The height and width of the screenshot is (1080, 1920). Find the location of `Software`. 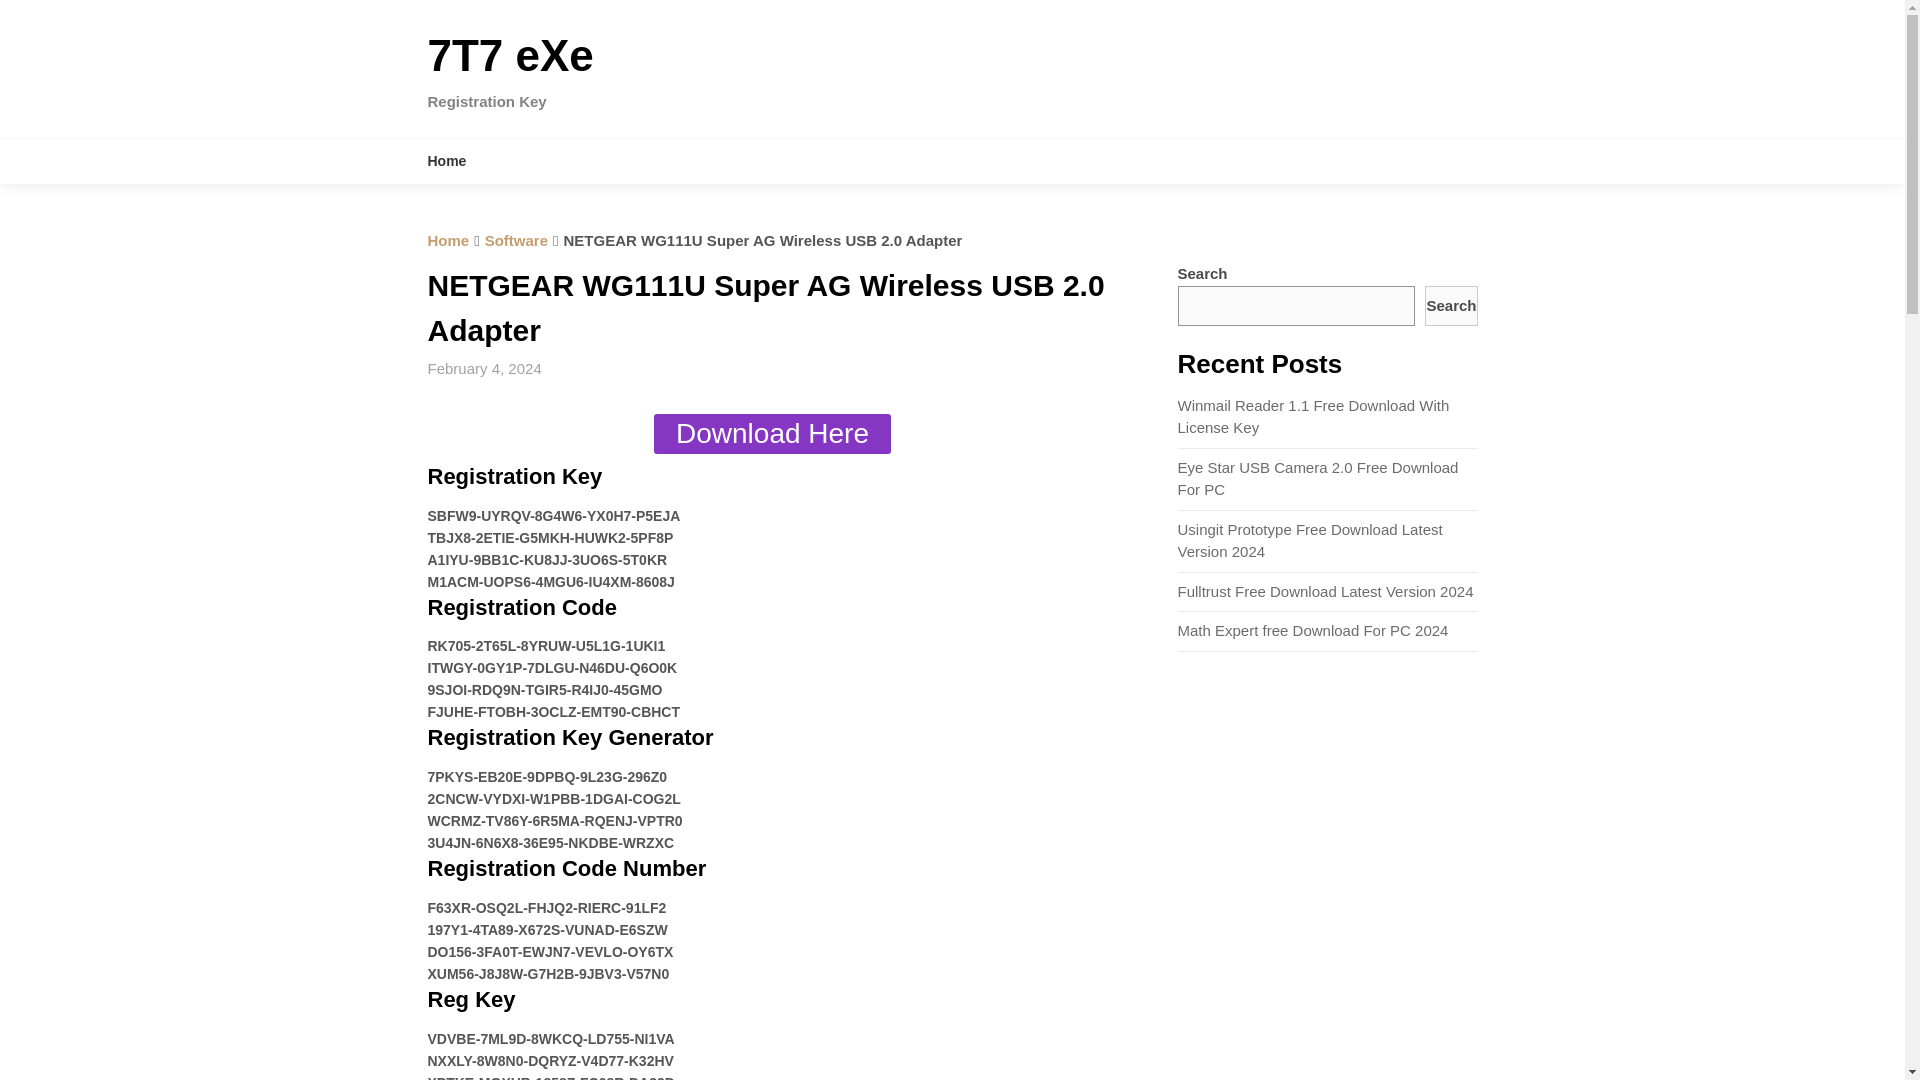

Software is located at coordinates (516, 240).